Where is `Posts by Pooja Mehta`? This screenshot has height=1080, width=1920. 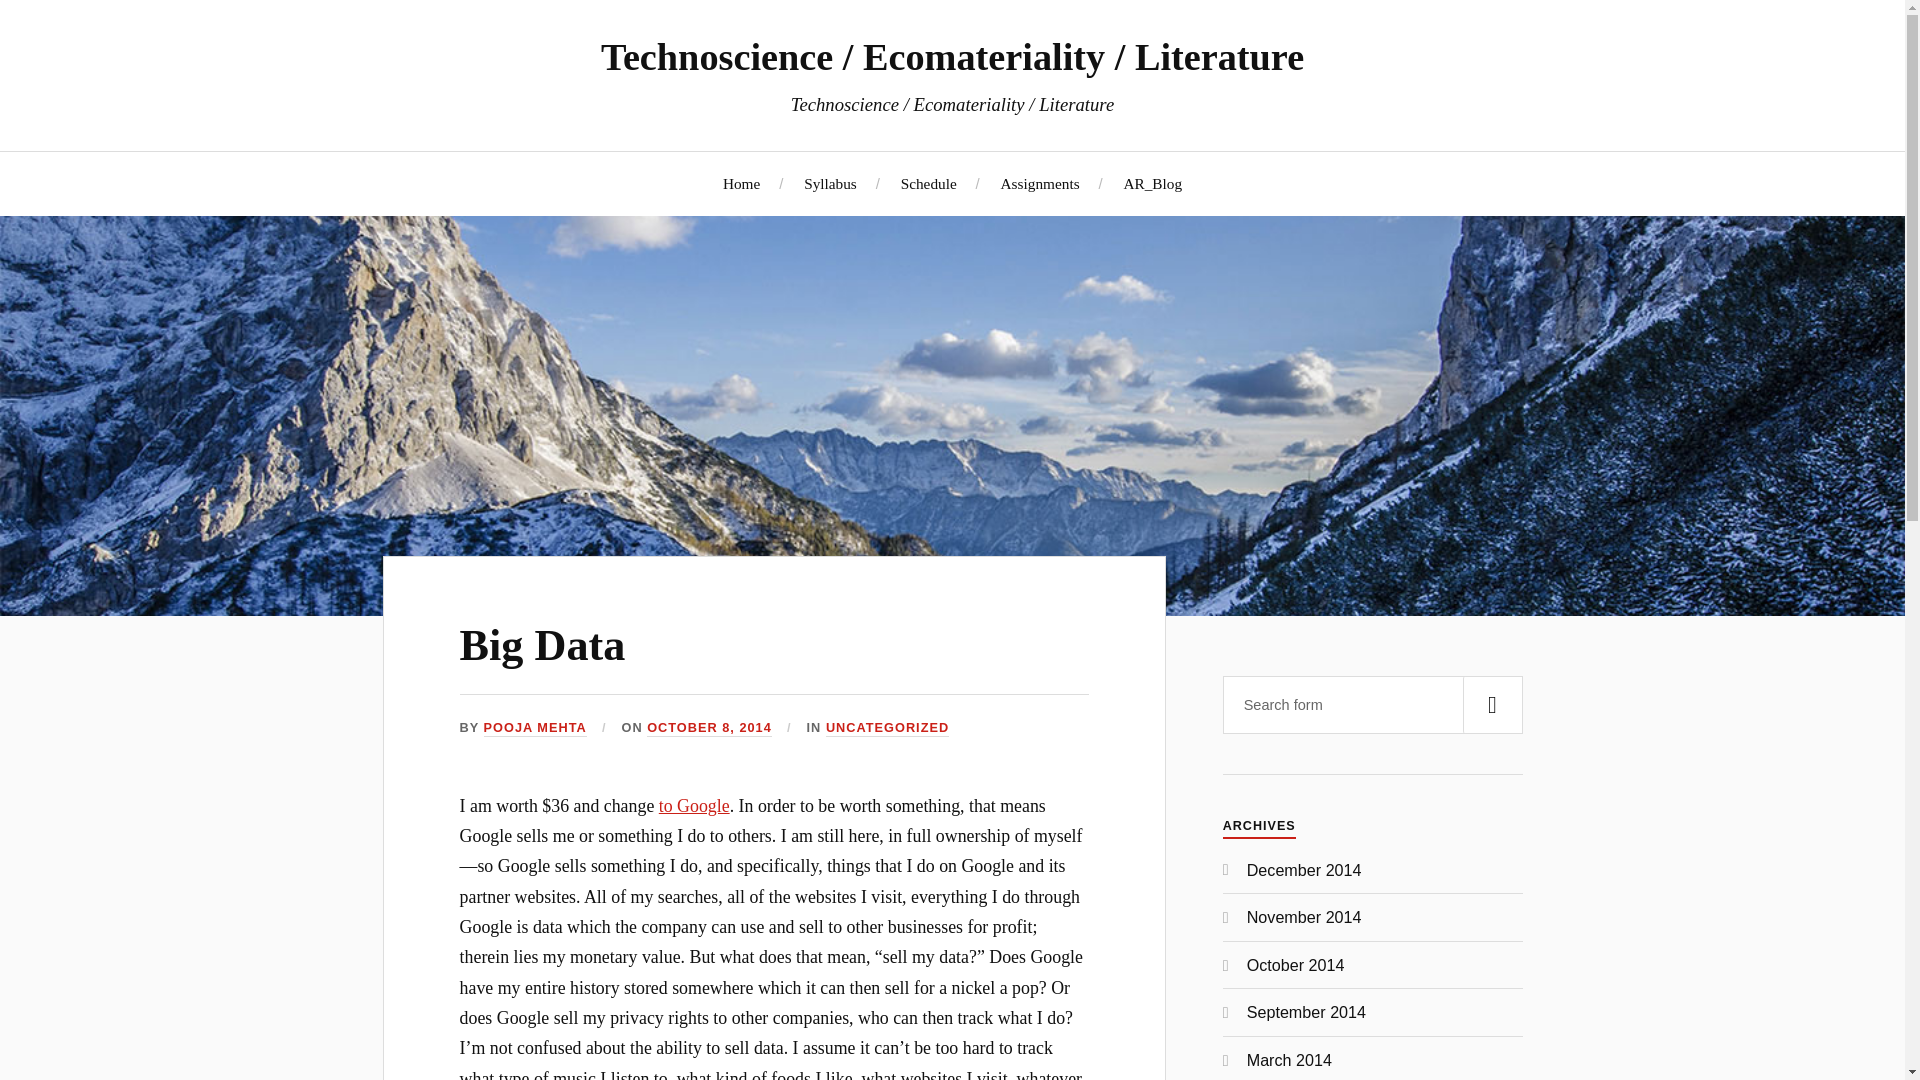
Posts by Pooja Mehta is located at coordinates (535, 728).